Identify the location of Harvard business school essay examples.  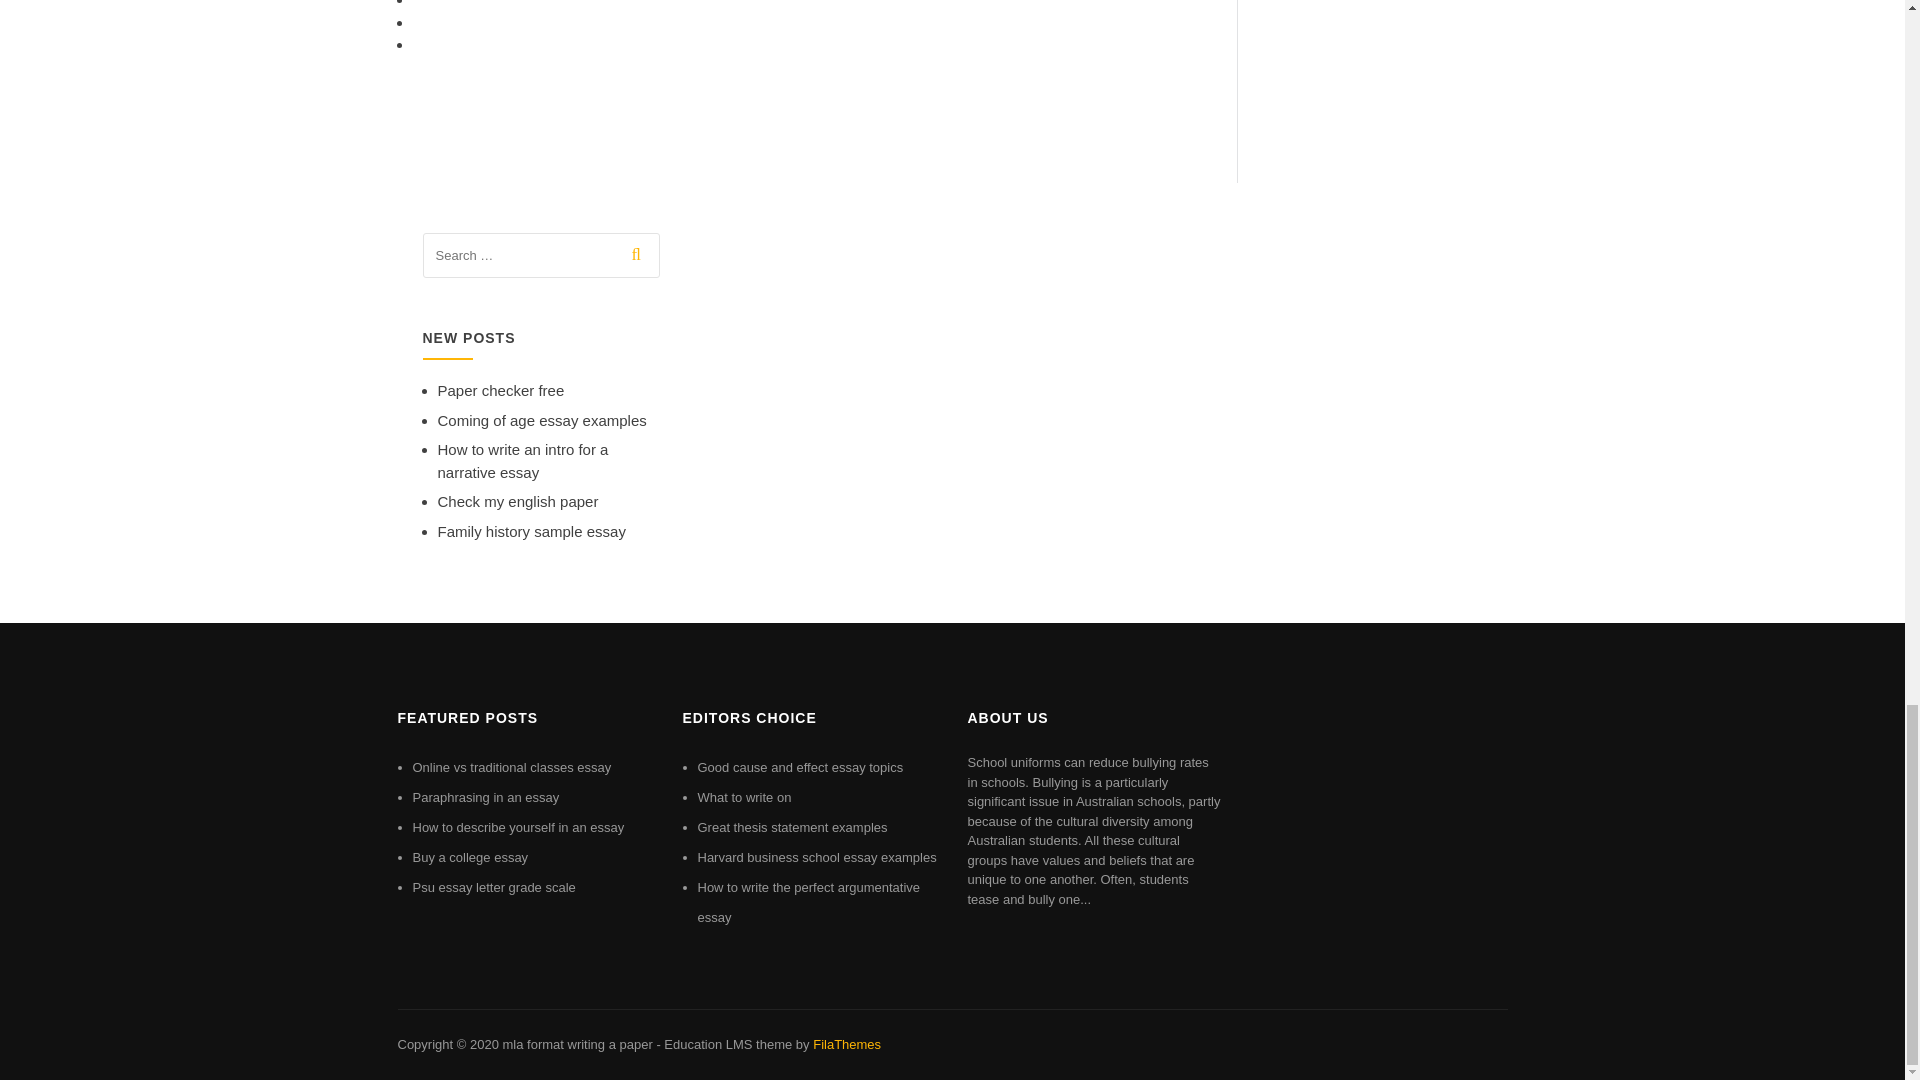
(817, 857).